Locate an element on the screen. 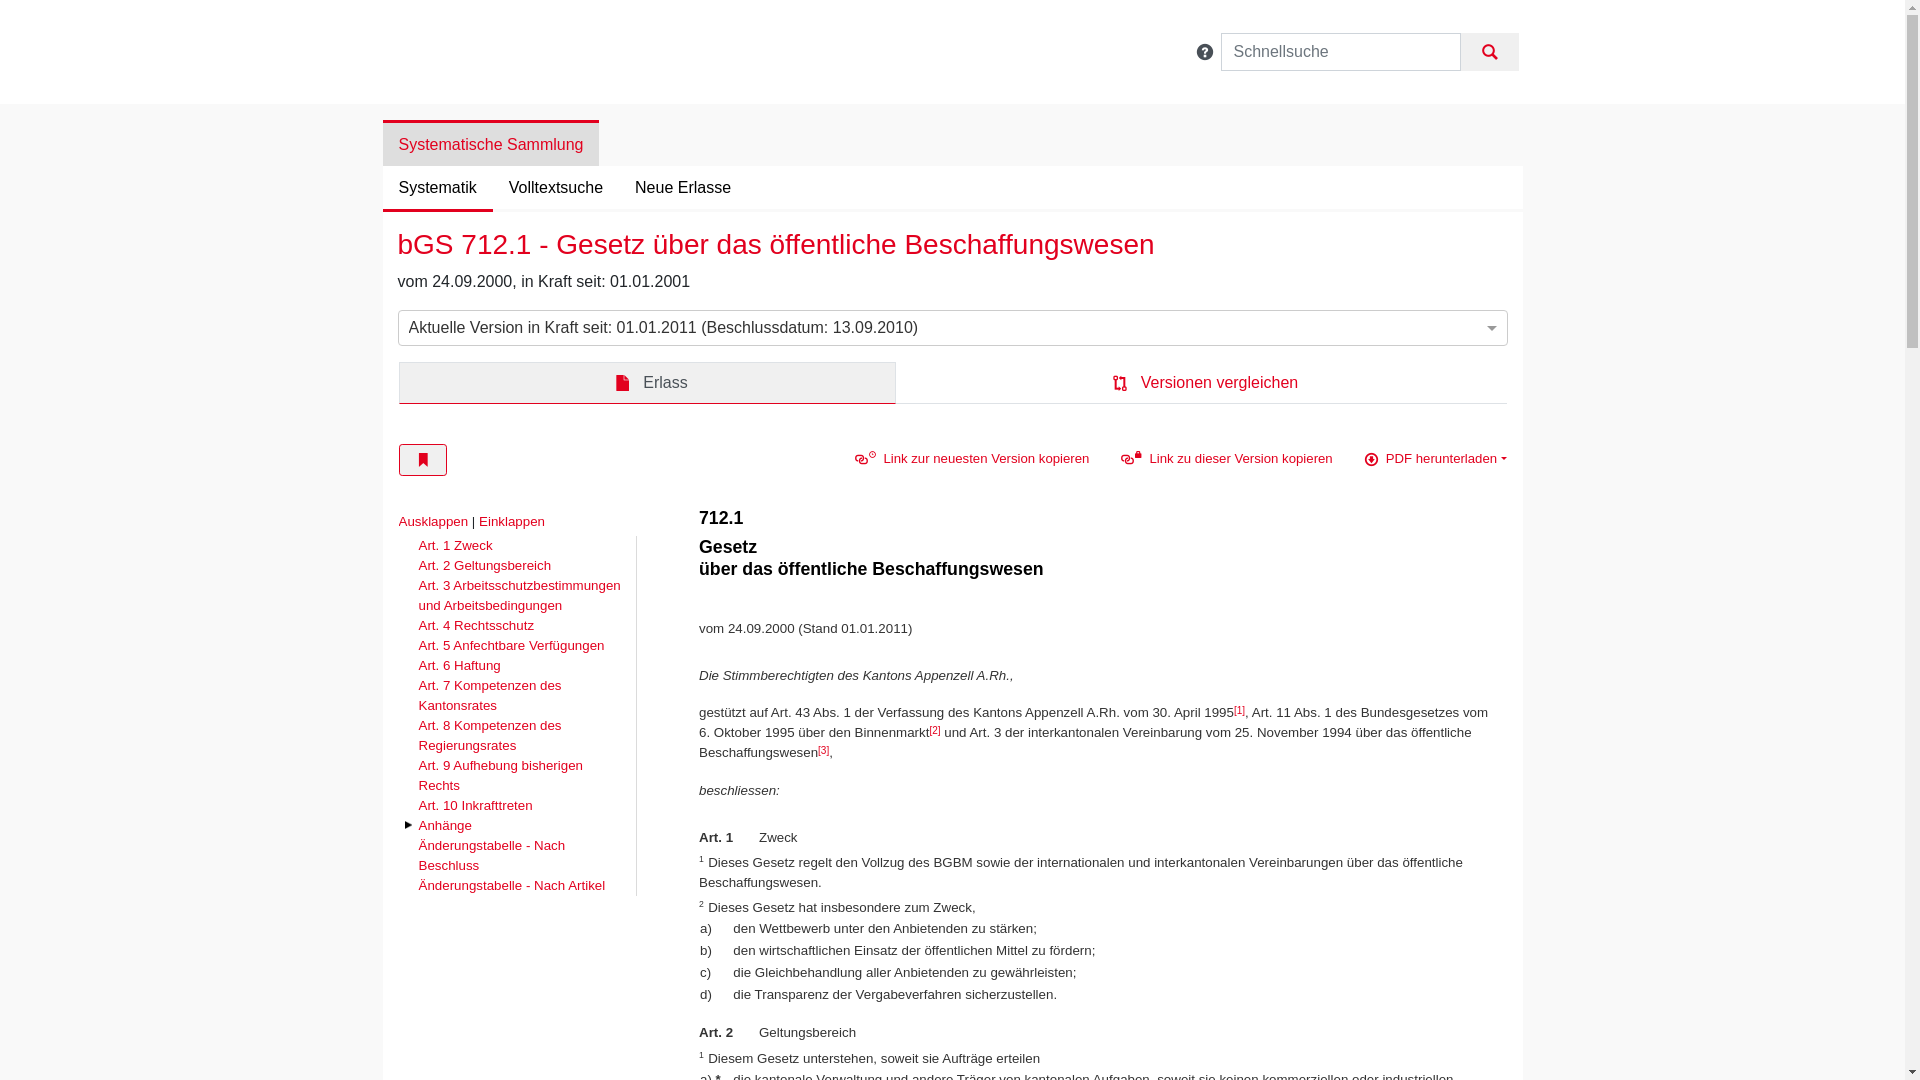 This screenshot has width=1920, height=1080. Link zur neuesten Version kopieren is located at coordinates (968, 459).